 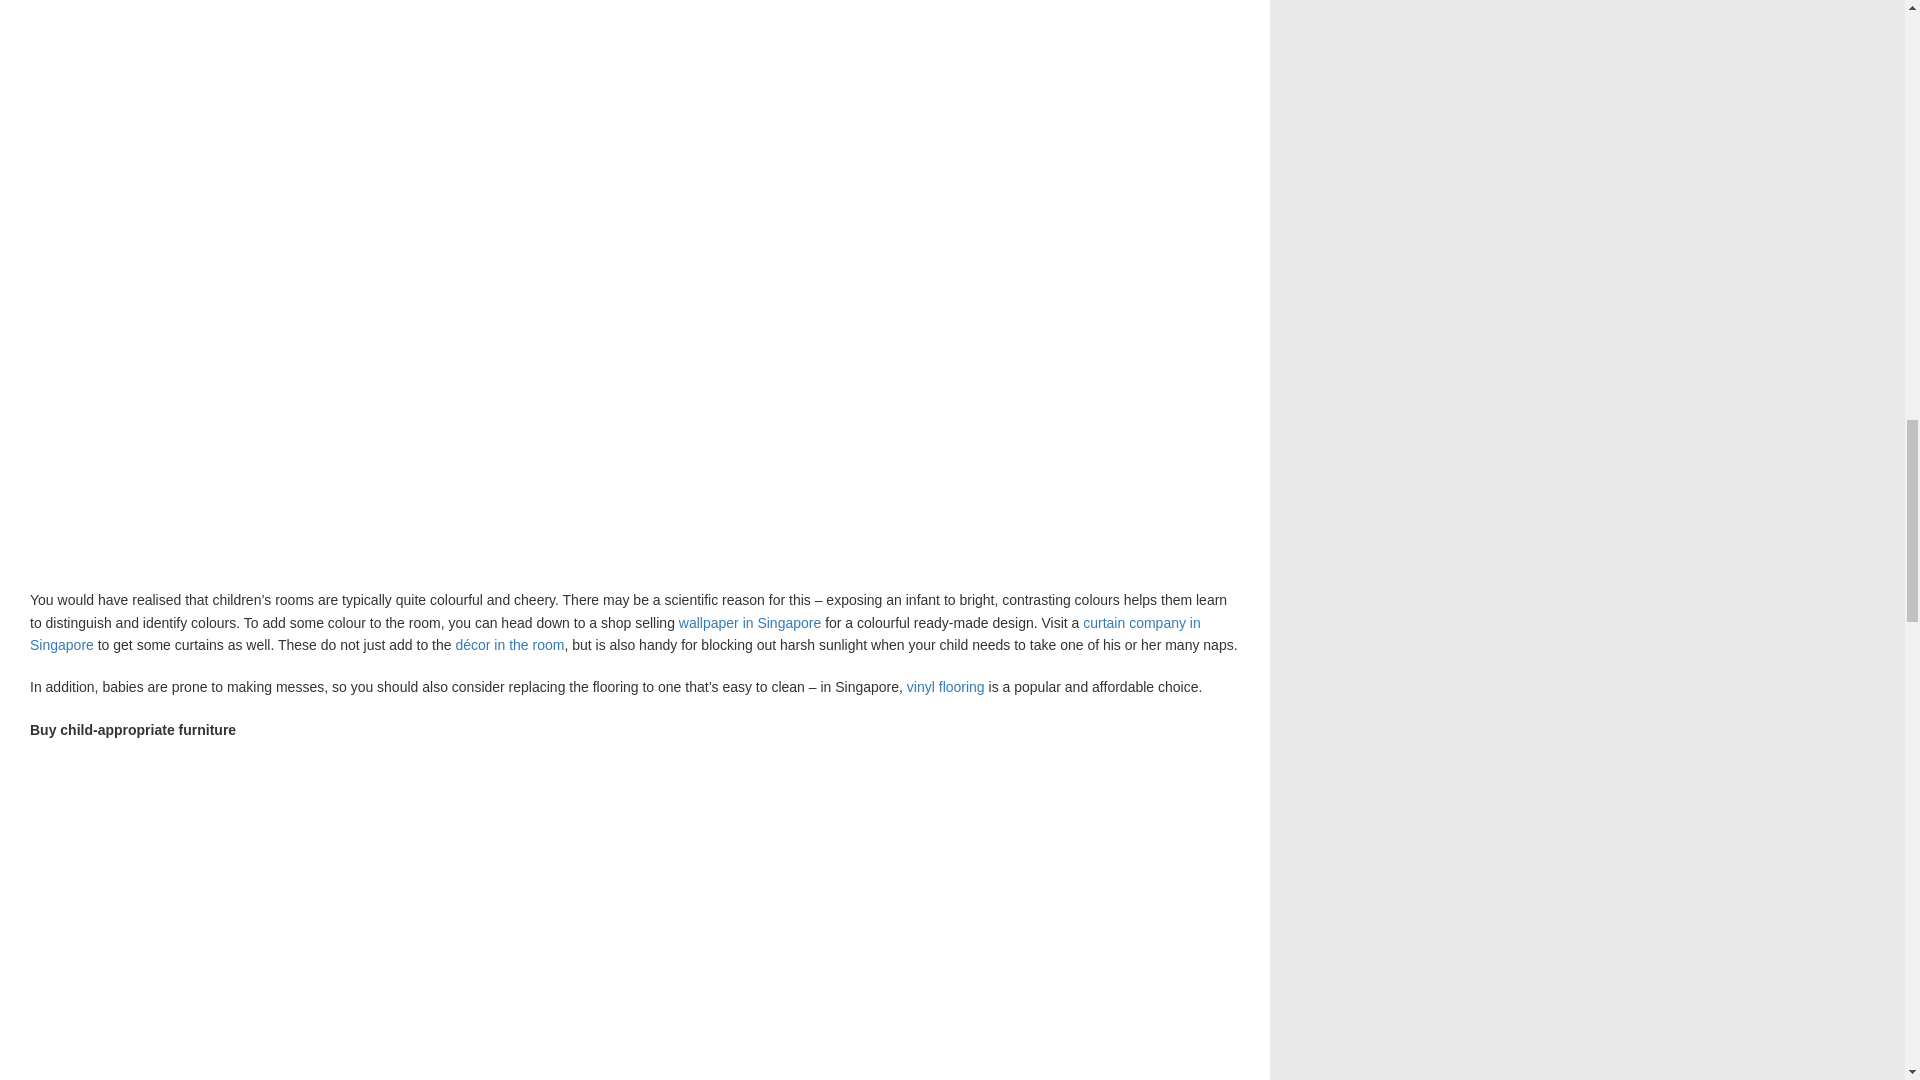 I want to click on What To Consider When Decorating A Room For Twins, so click(x=510, y=645).